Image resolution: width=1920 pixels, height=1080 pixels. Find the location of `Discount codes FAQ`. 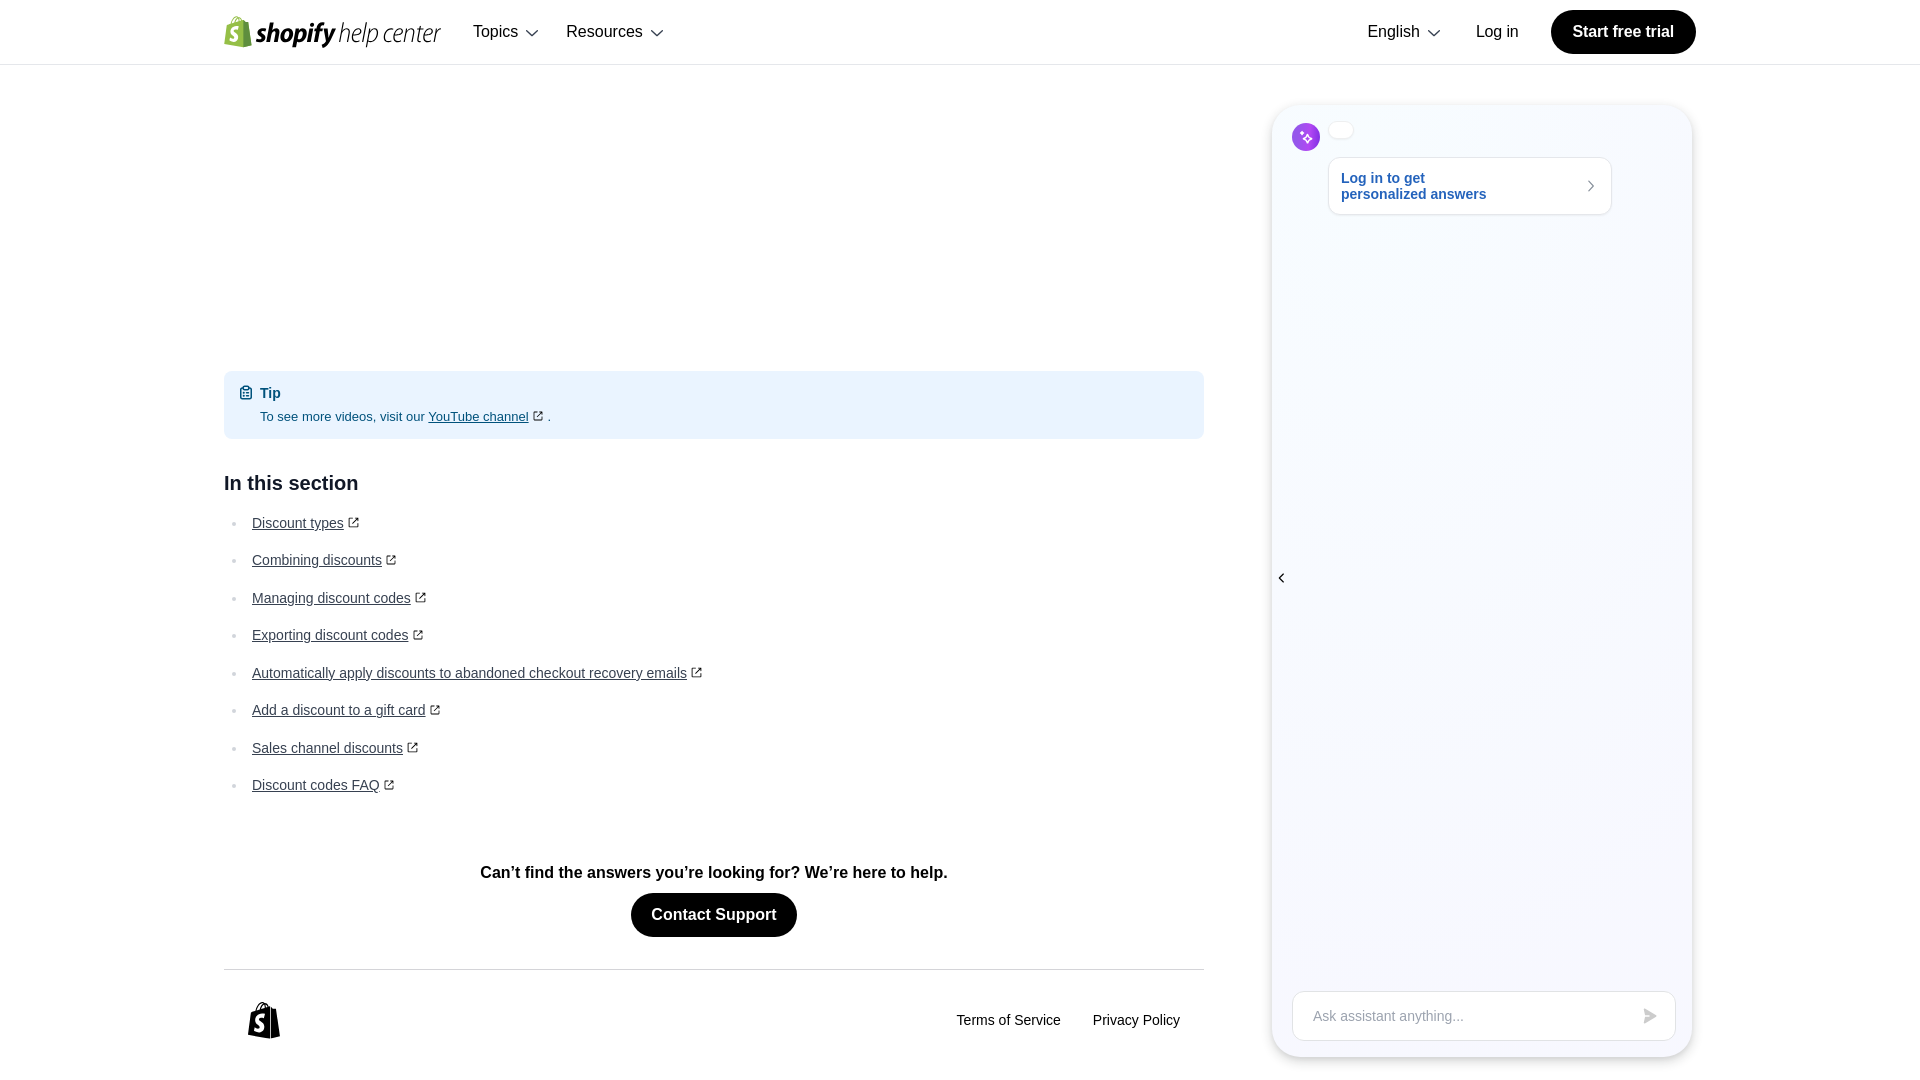

Discount codes FAQ is located at coordinates (324, 784).